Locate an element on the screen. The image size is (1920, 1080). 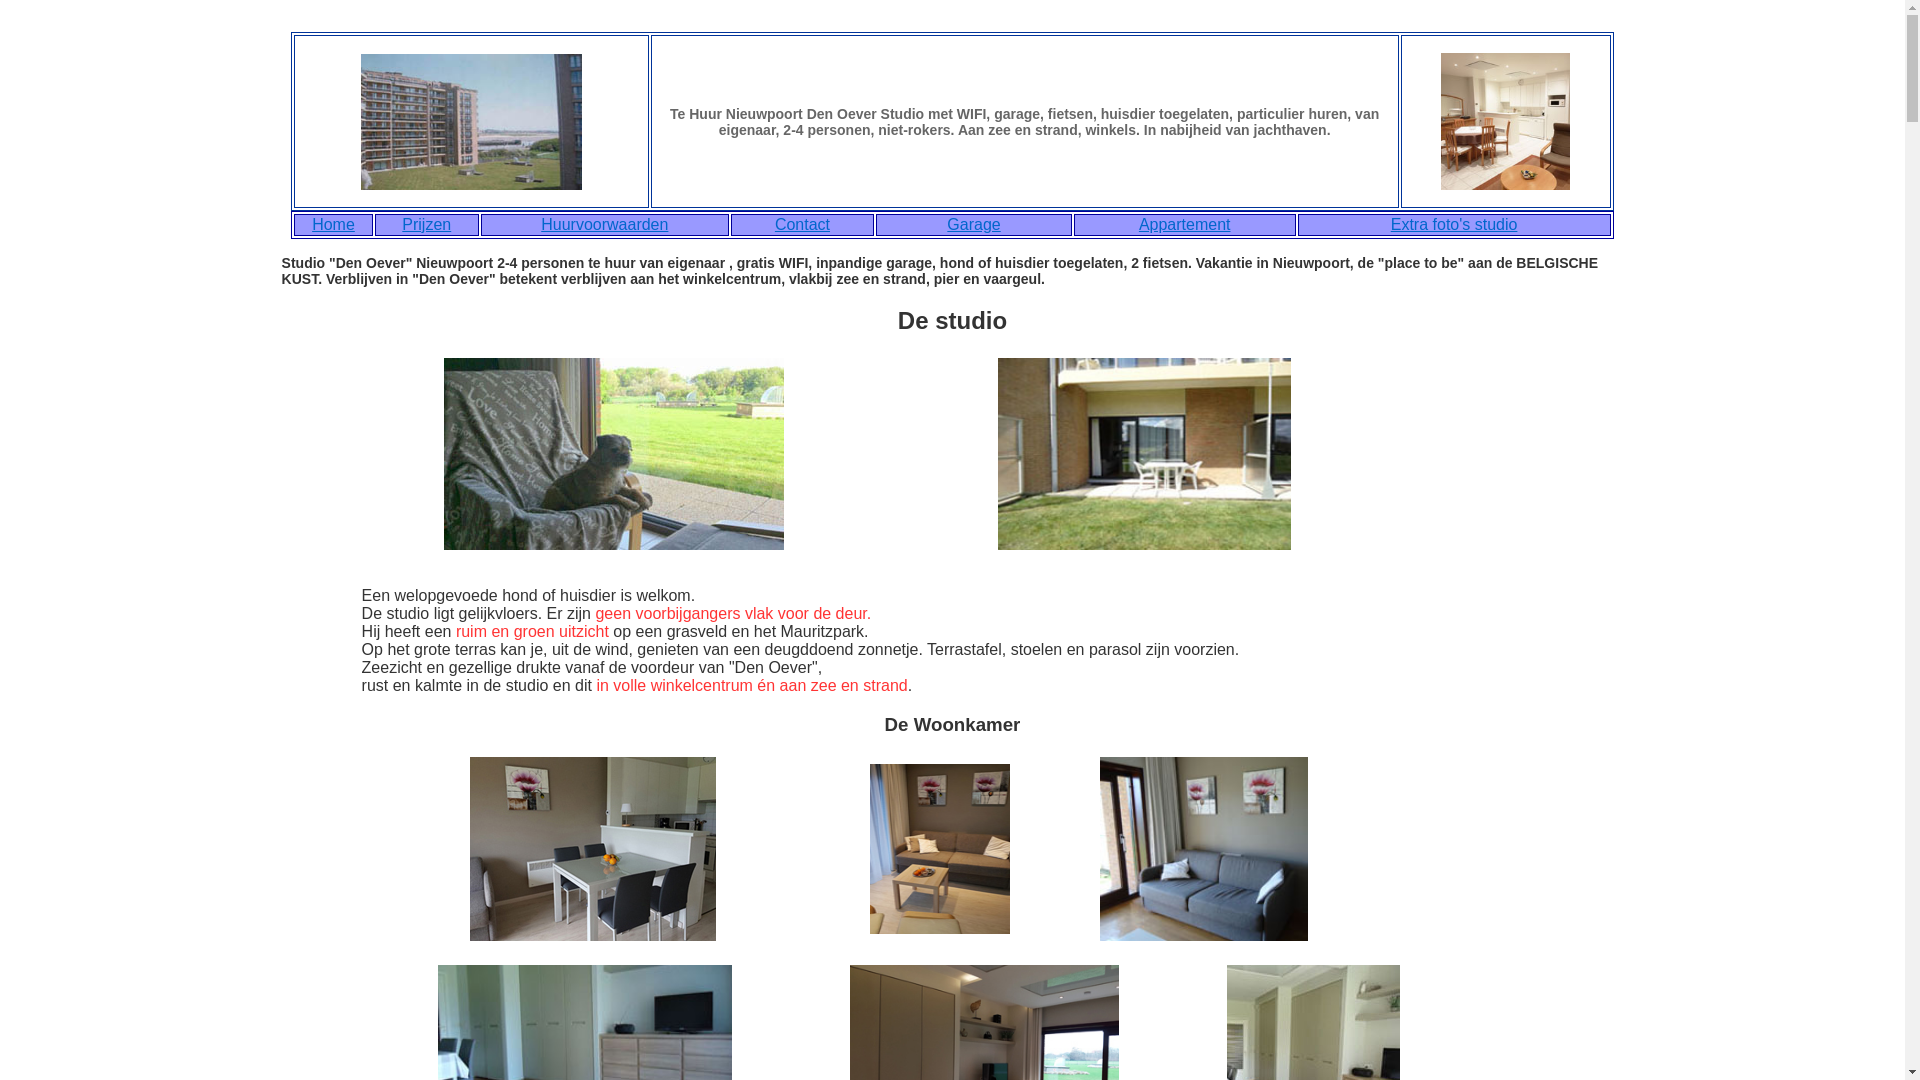
Prijzen is located at coordinates (426, 224).